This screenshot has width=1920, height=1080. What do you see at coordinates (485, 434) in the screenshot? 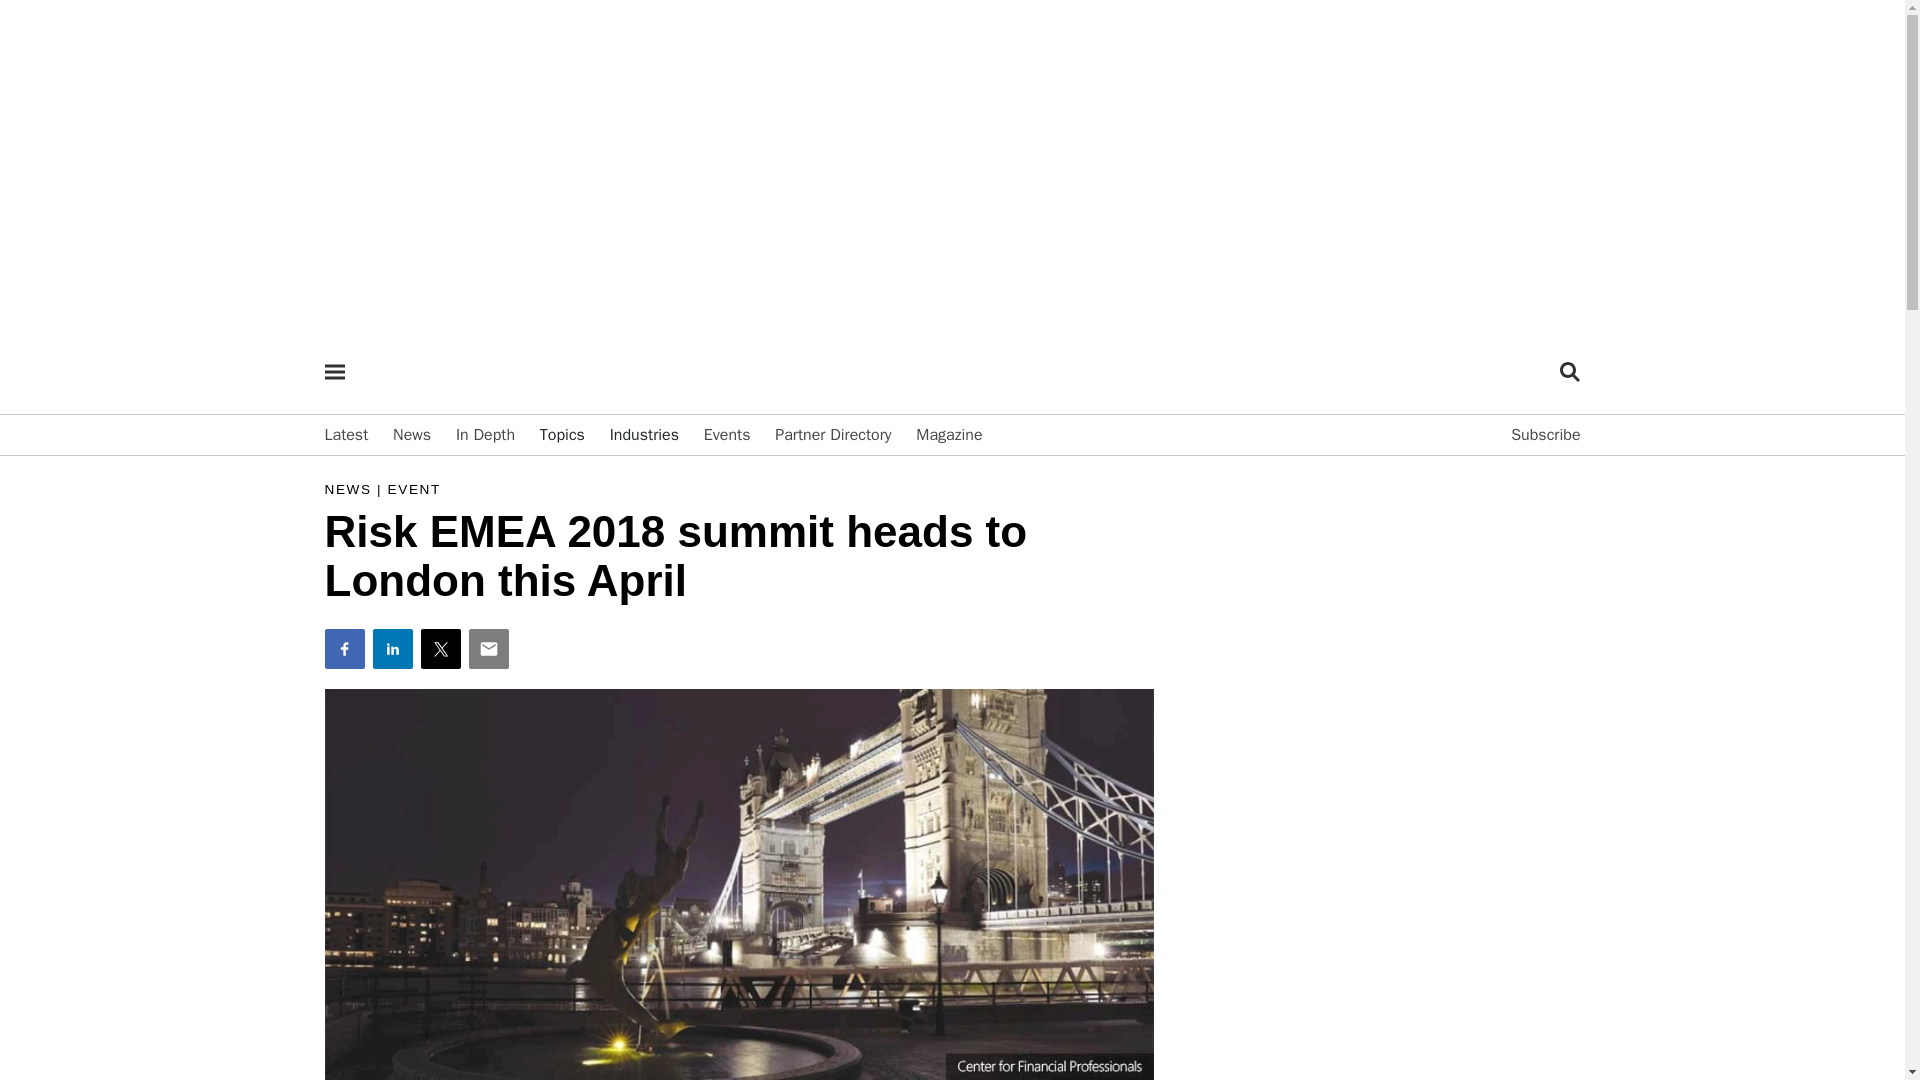
I see `In Depth` at bounding box center [485, 434].